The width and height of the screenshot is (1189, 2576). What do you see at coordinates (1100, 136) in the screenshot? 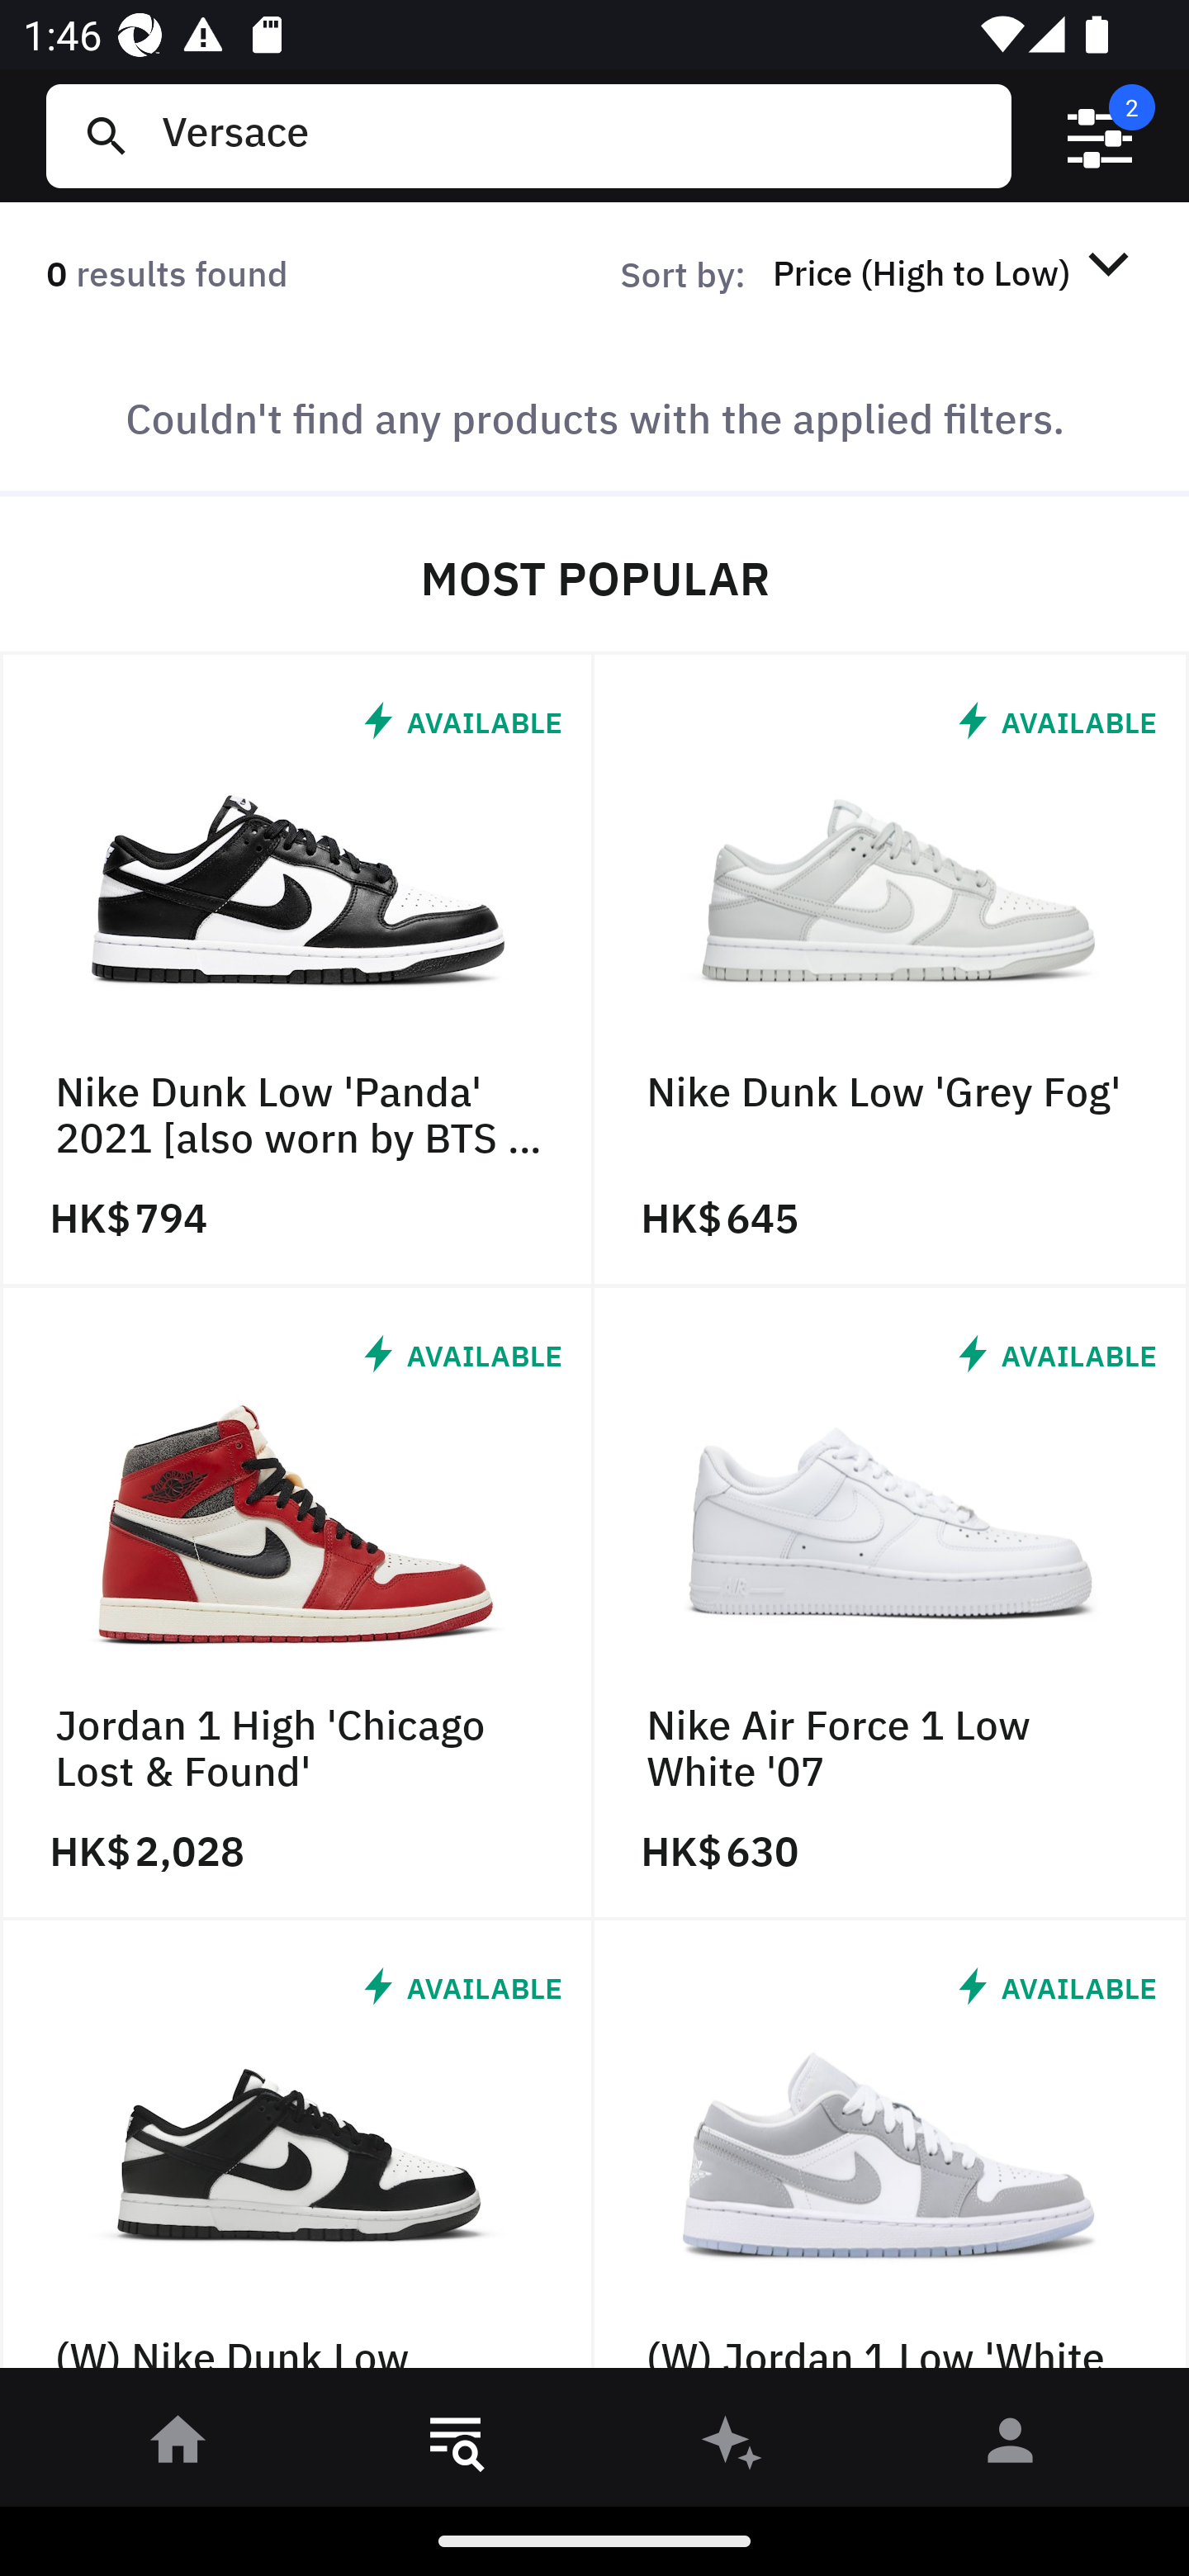
I see `` at bounding box center [1100, 136].